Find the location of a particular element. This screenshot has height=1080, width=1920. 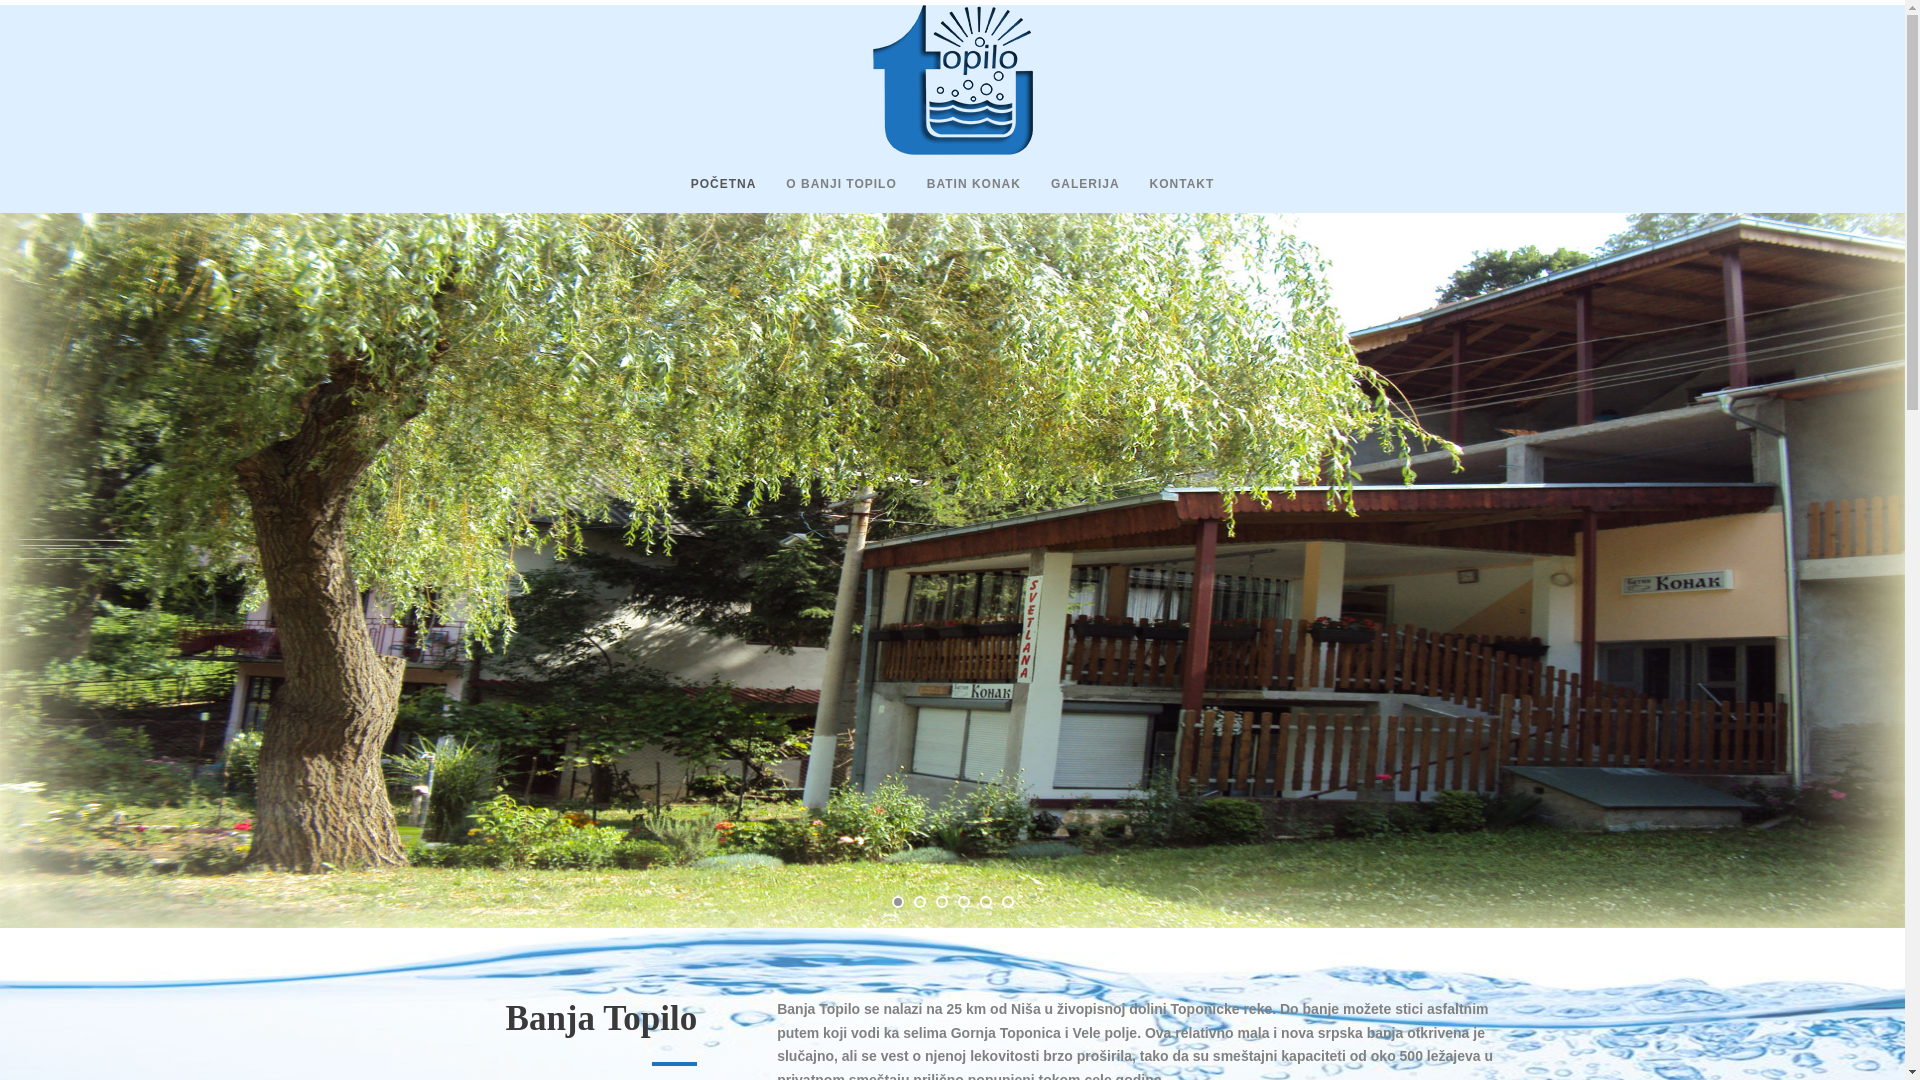

O BANJI TOPILO is located at coordinates (826, 192).